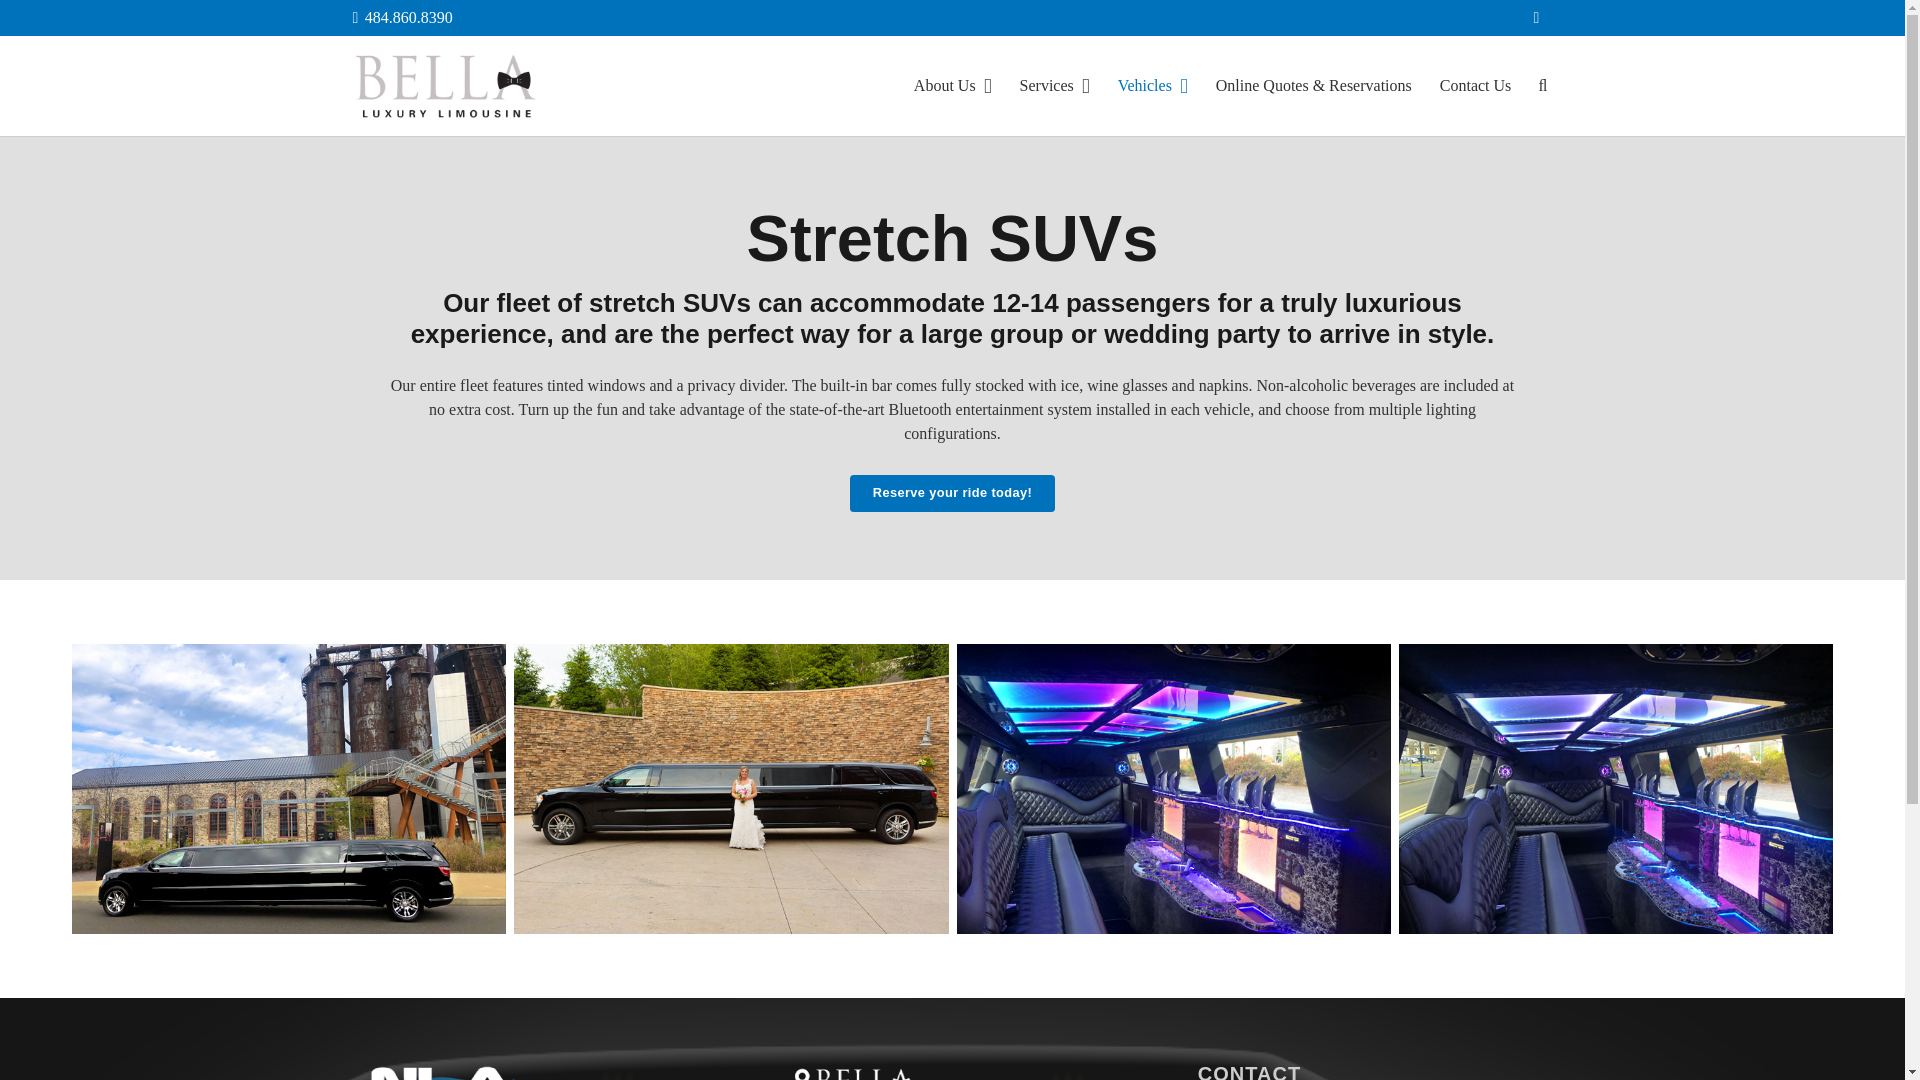 The height and width of the screenshot is (1080, 1920). I want to click on Facebook, so click(1536, 18).